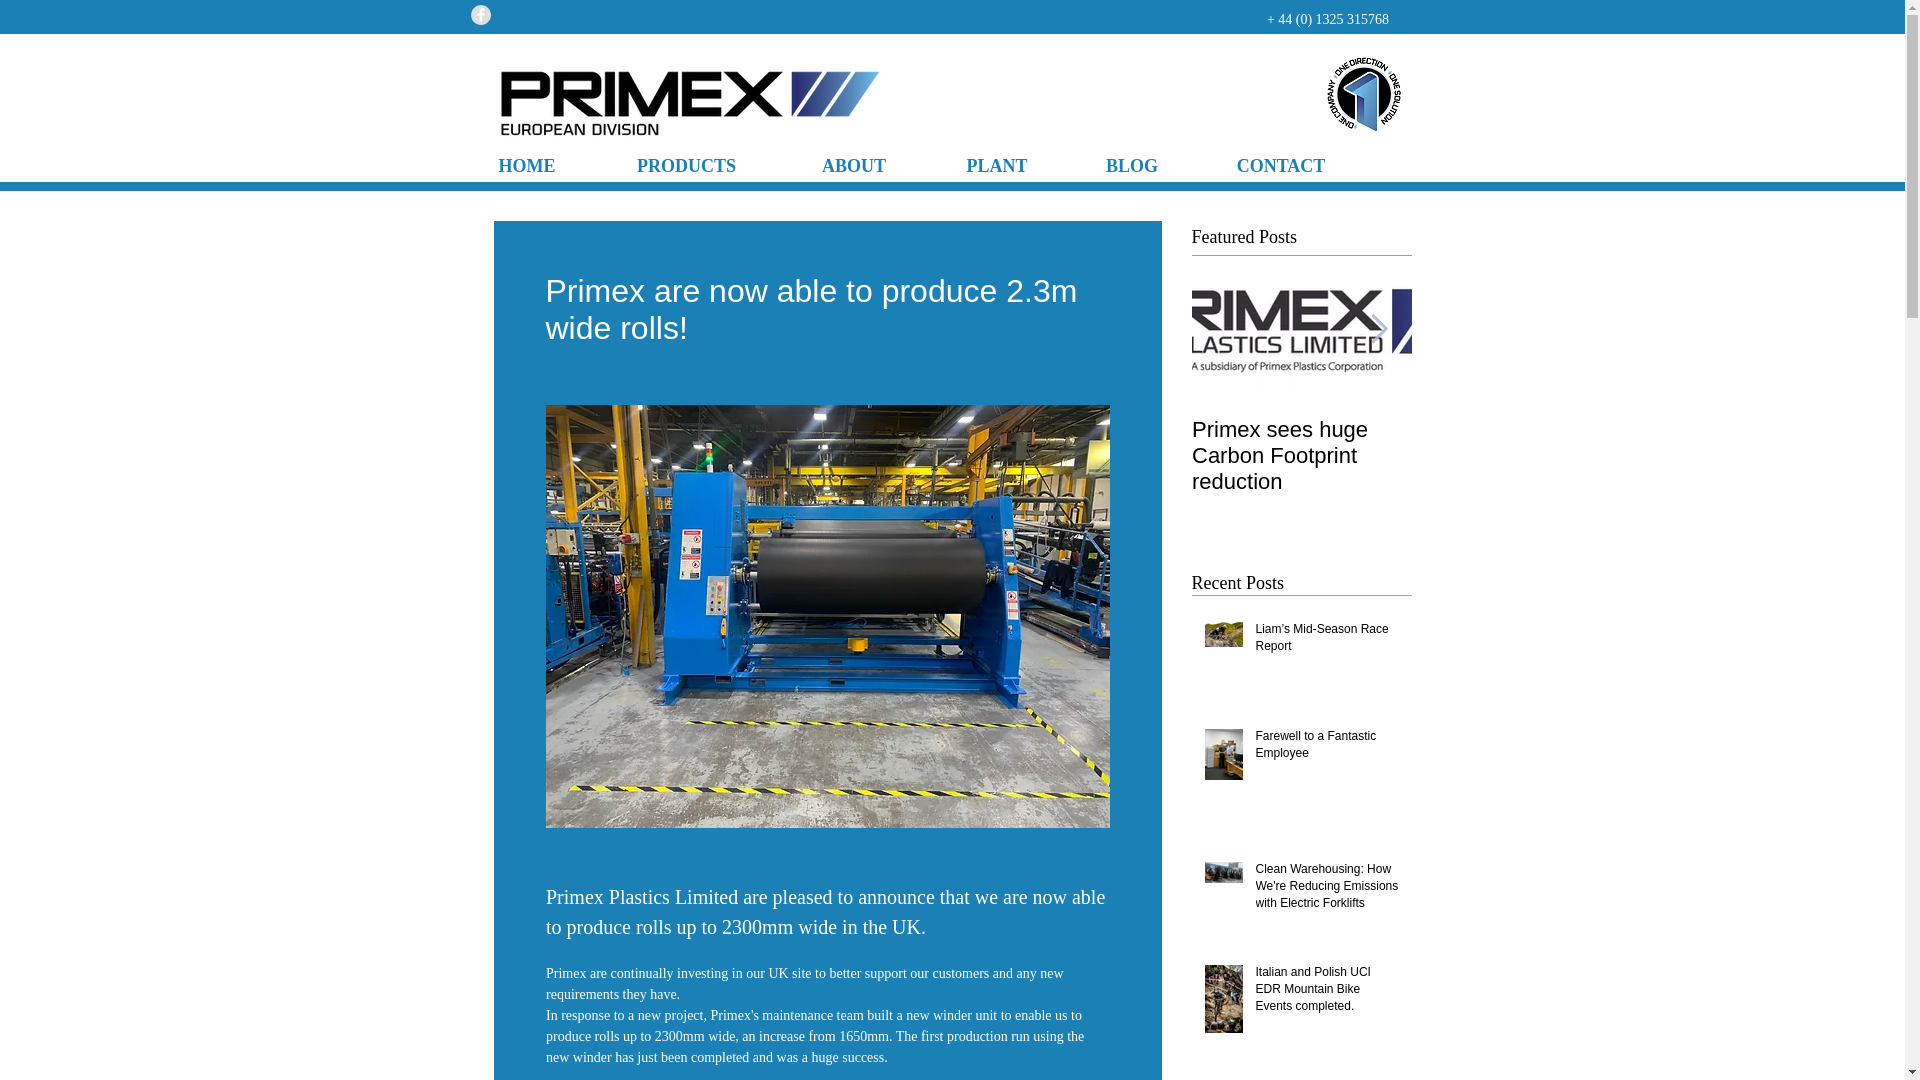 This screenshot has width=1920, height=1080. What do you see at coordinates (1302, 455) in the screenshot?
I see `Primex sees huge Carbon Footprint reduction` at bounding box center [1302, 455].